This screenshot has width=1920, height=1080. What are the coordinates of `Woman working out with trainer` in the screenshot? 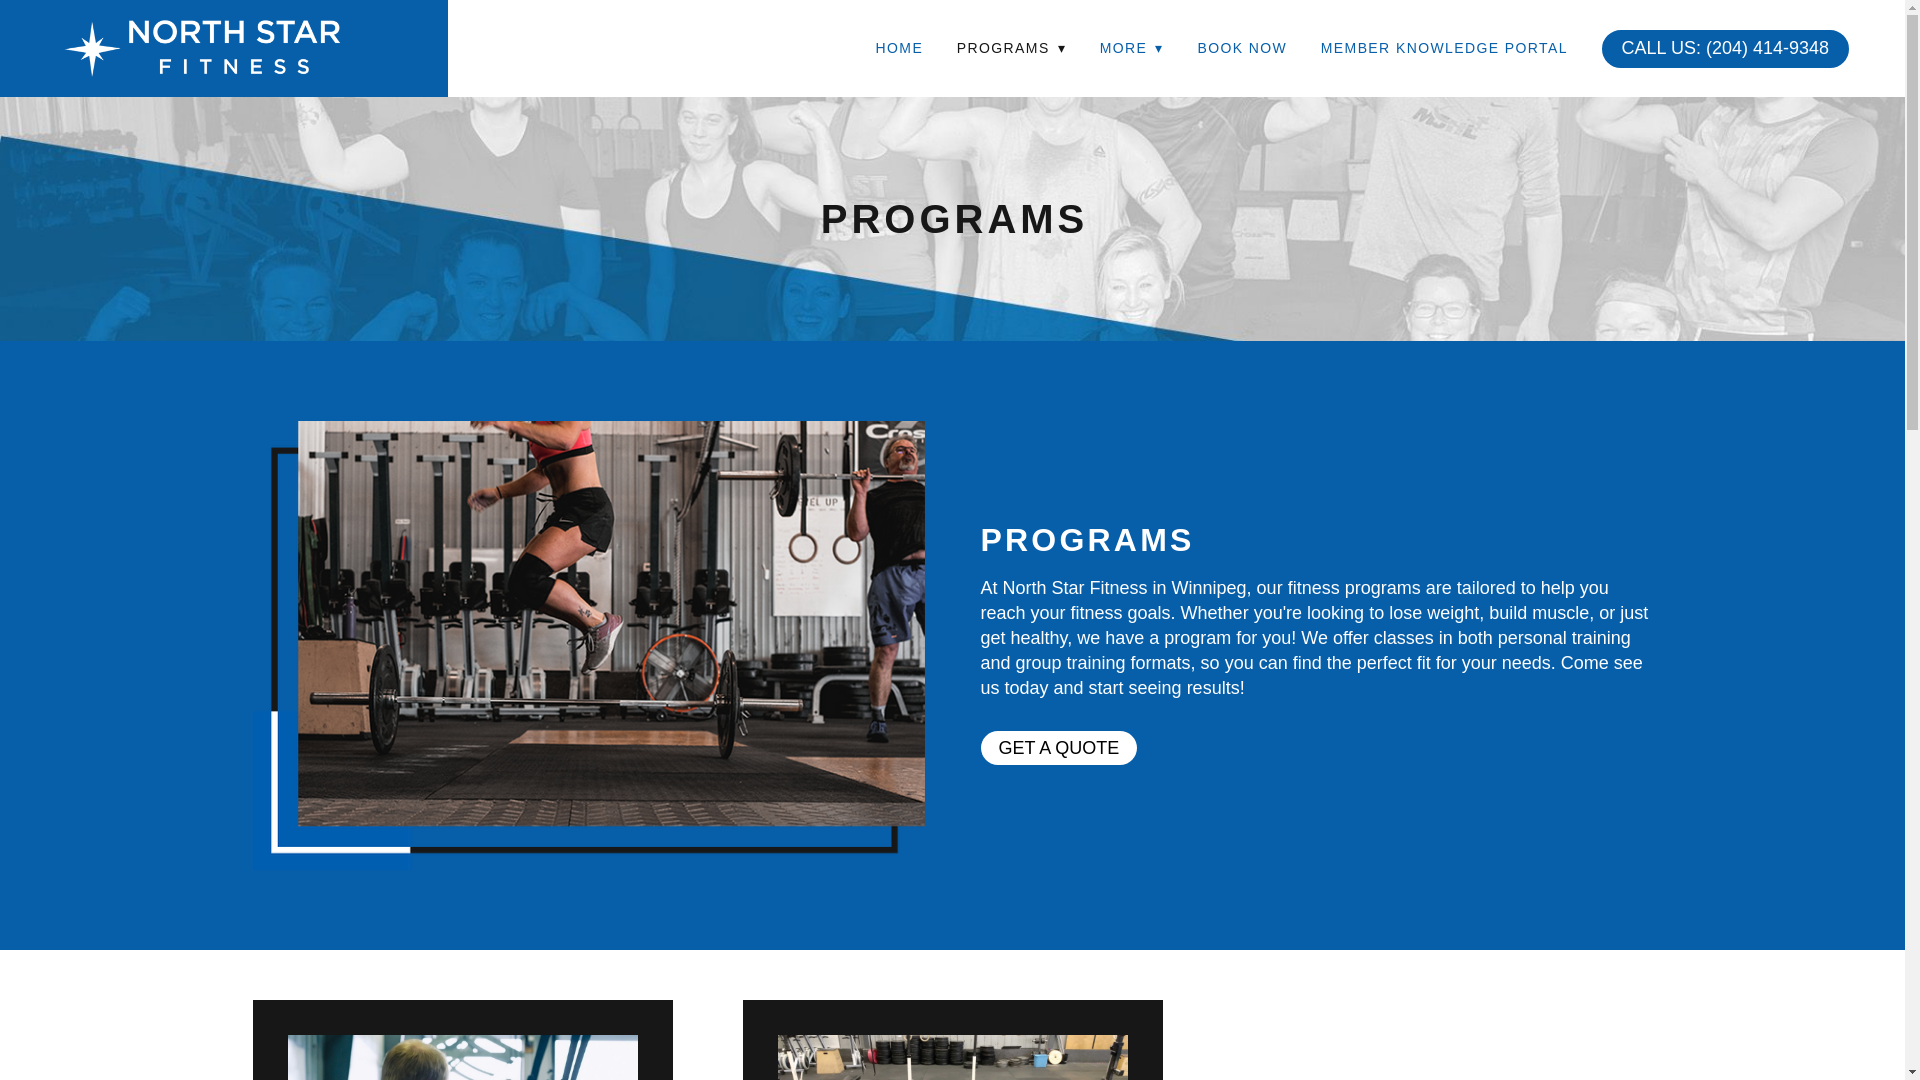 It's located at (462, 1057).